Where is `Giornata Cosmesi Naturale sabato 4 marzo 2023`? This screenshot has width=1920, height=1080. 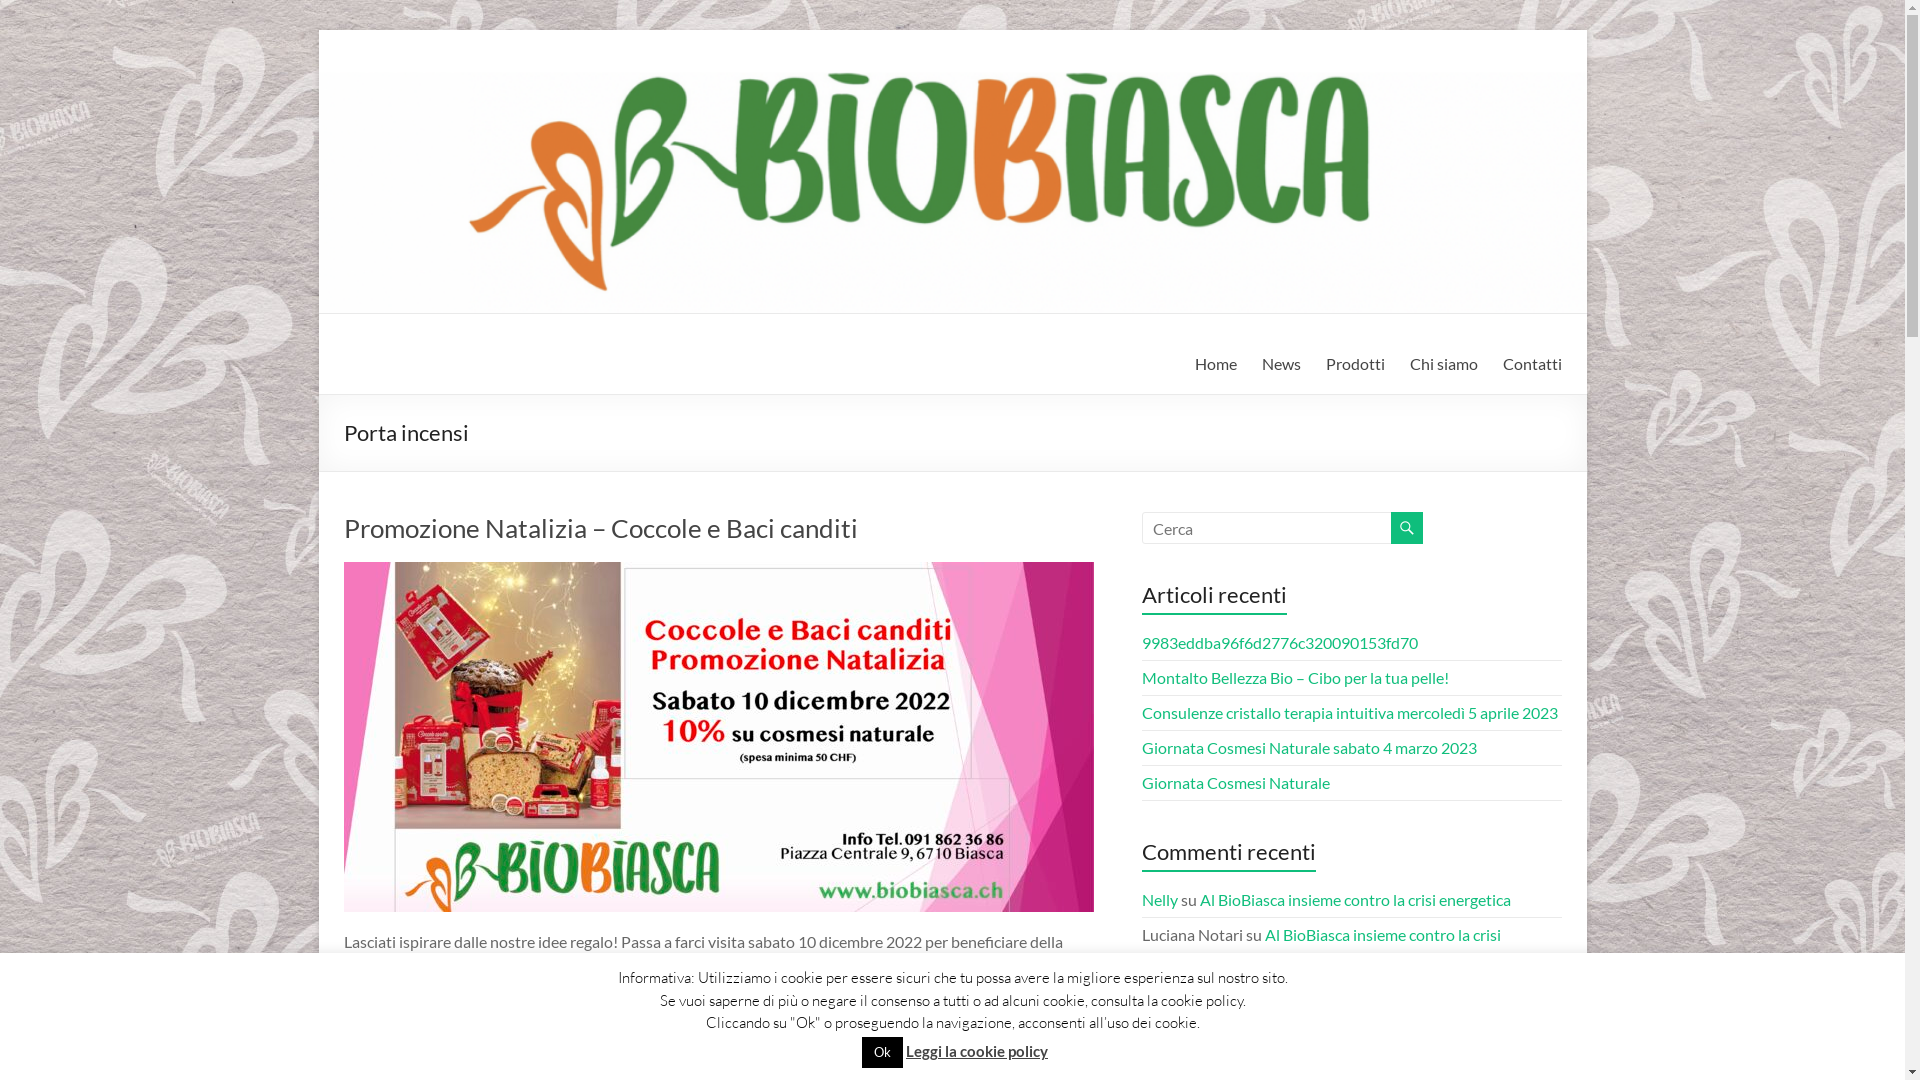 Giornata Cosmesi Naturale sabato 4 marzo 2023 is located at coordinates (1310, 748).